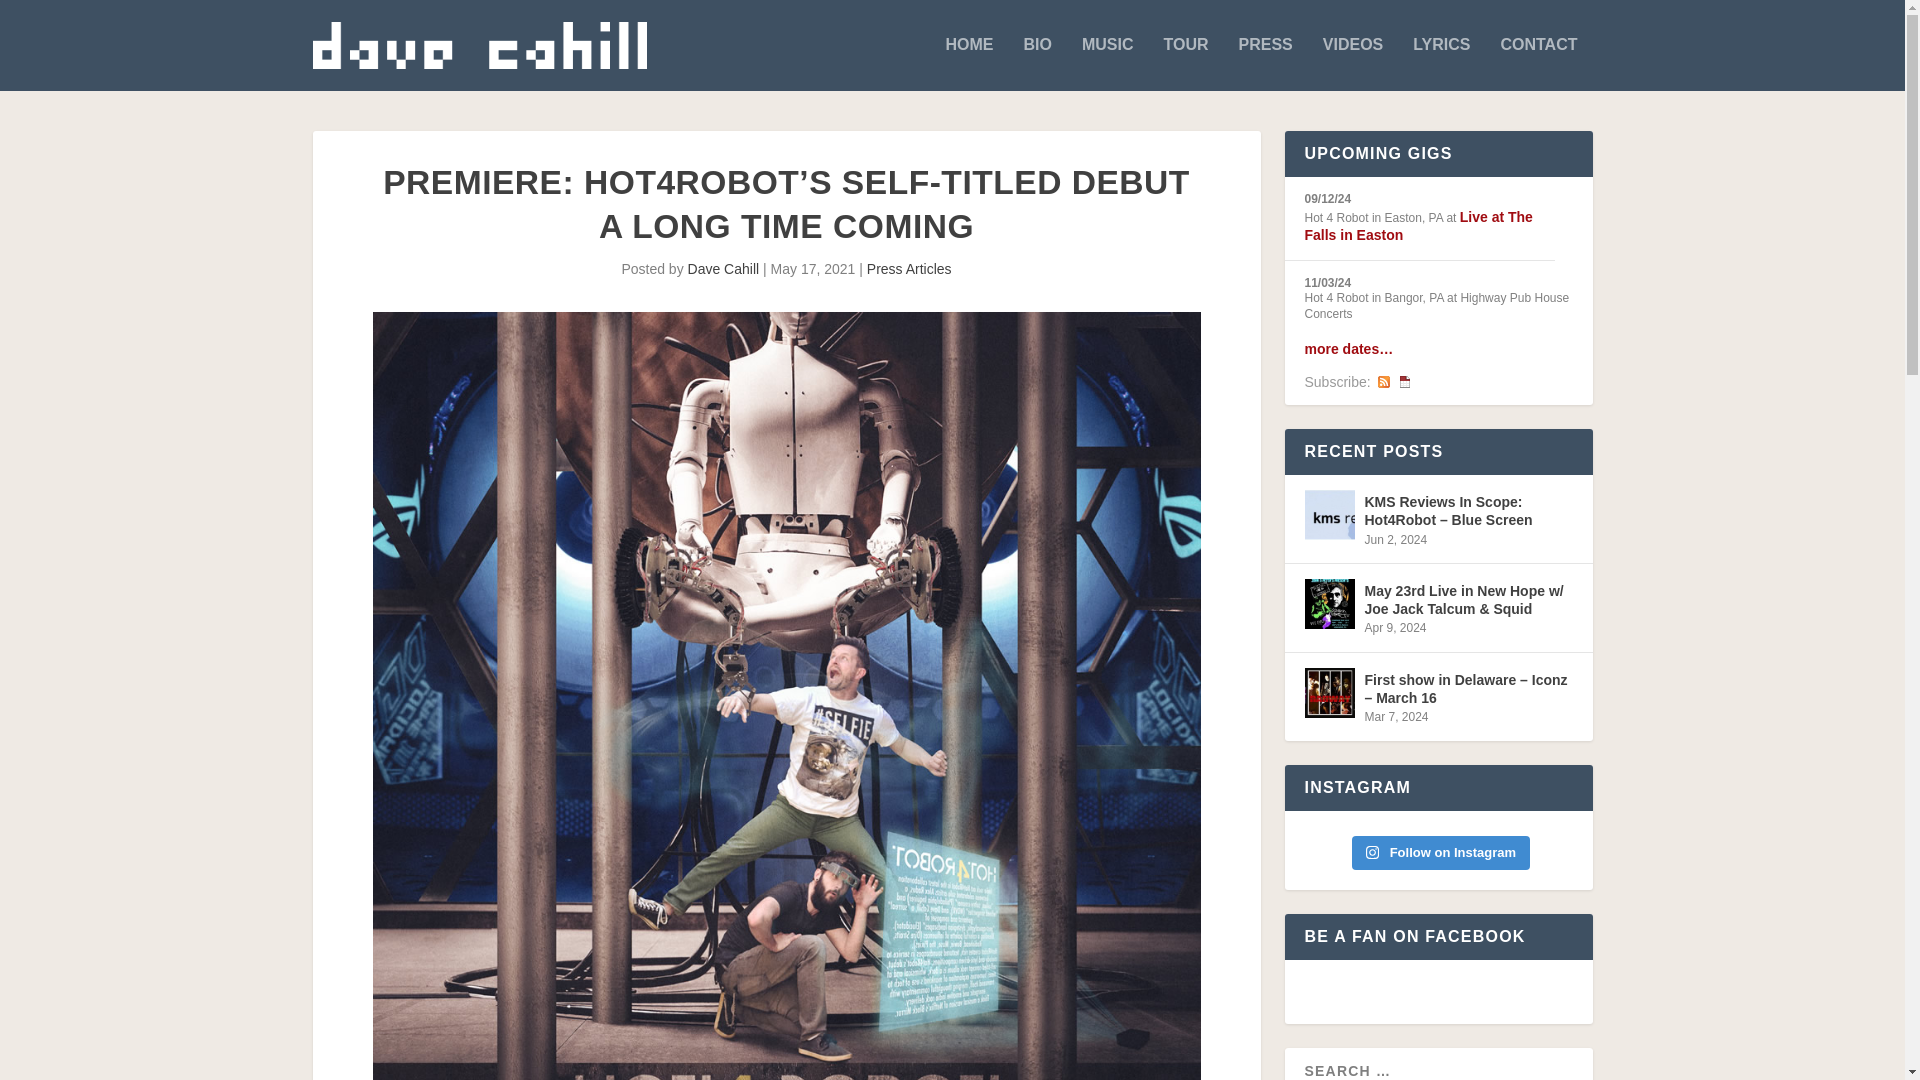 The height and width of the screenshot is (1080, 1920). What do you see at coordinates (1352, 63) in the screenshot?
I see `VIDEOS` at bounding box center [1352, 63].